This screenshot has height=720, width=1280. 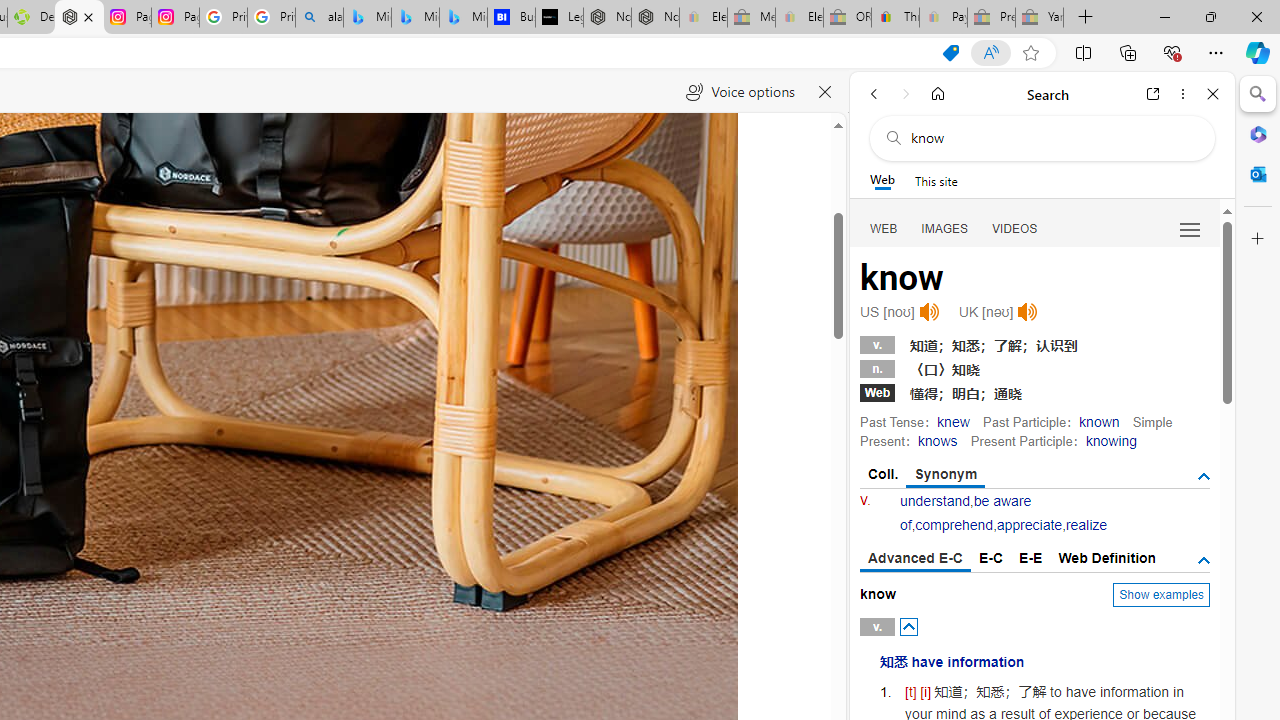 What do you see at coordinates (954, 524) in the screenshot?
I see `comprehend` at bounding box center [954, 524].